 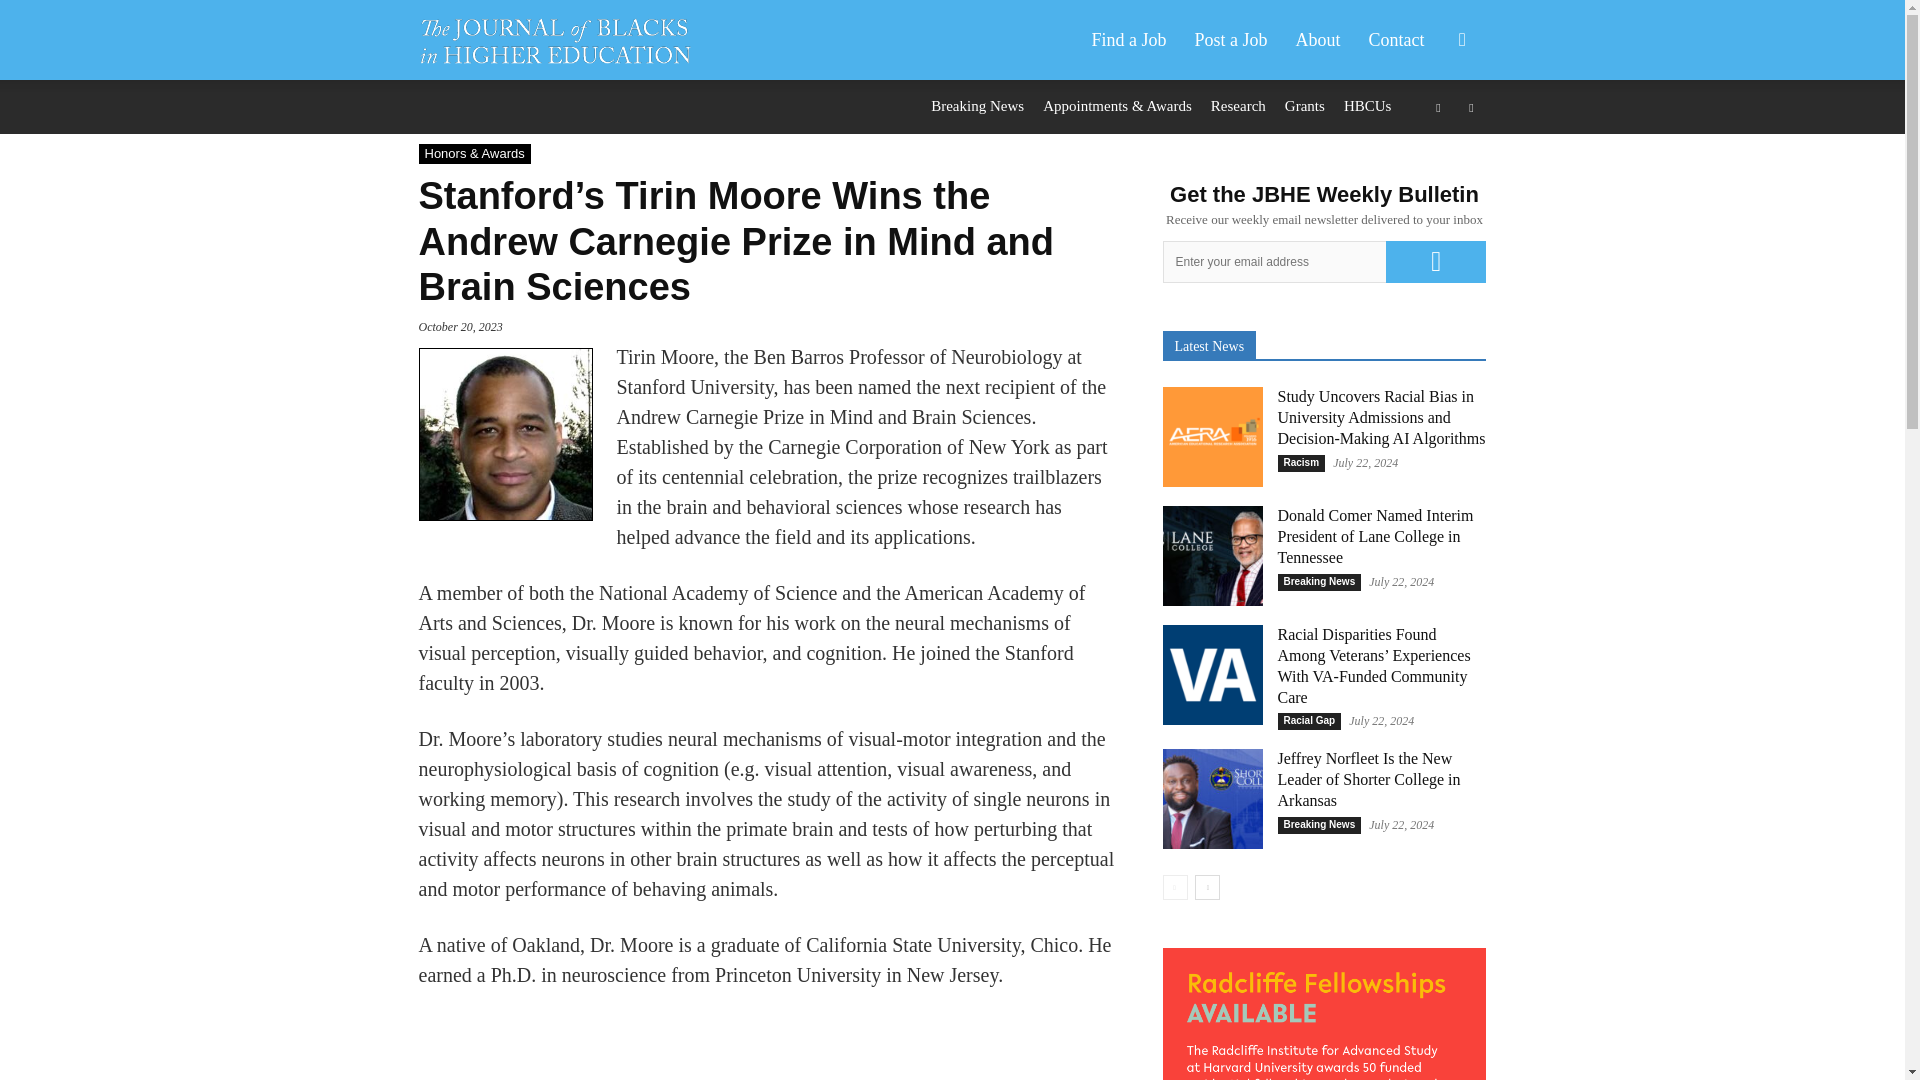 What do you see at coordinates (1128, 40) in the screenshot?
I see `Find a Job` at bounding box center [1128, 40].